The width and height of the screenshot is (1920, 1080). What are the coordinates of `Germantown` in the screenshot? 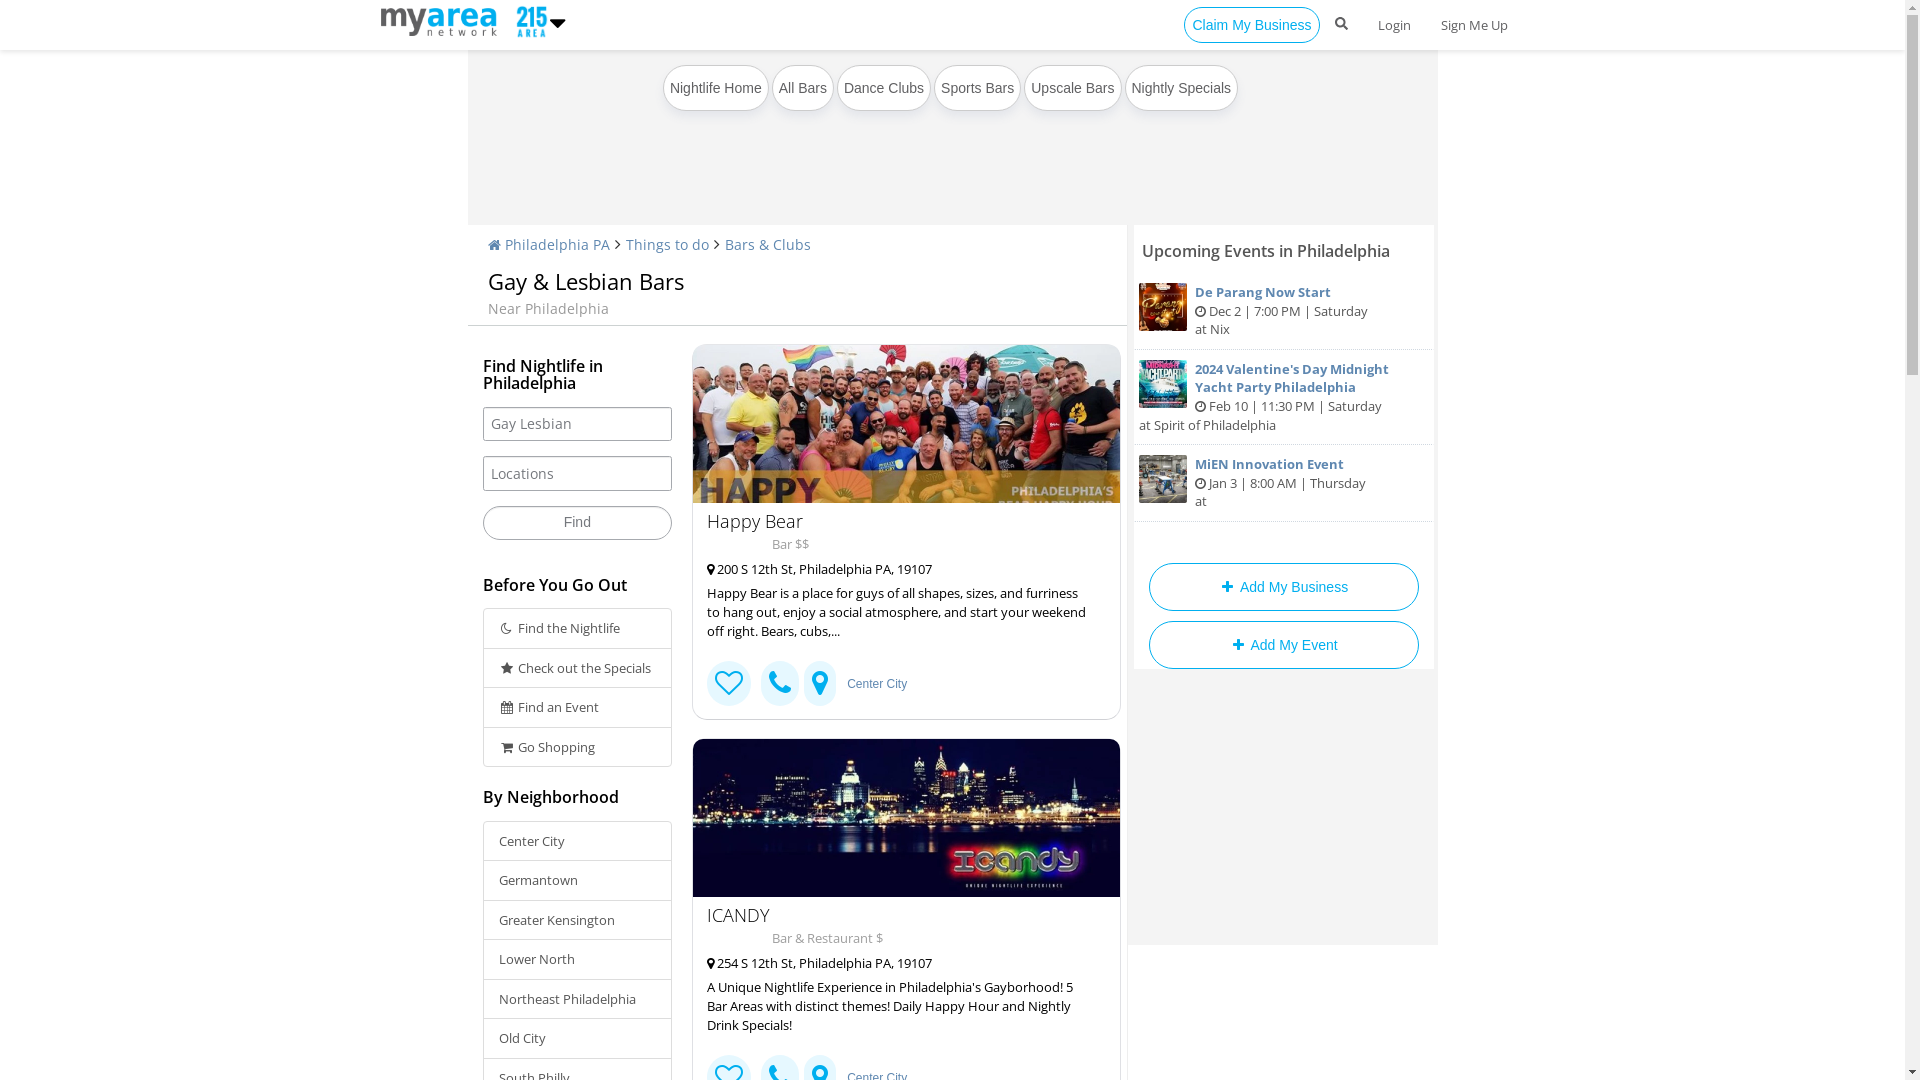 It's located at (577, 880).